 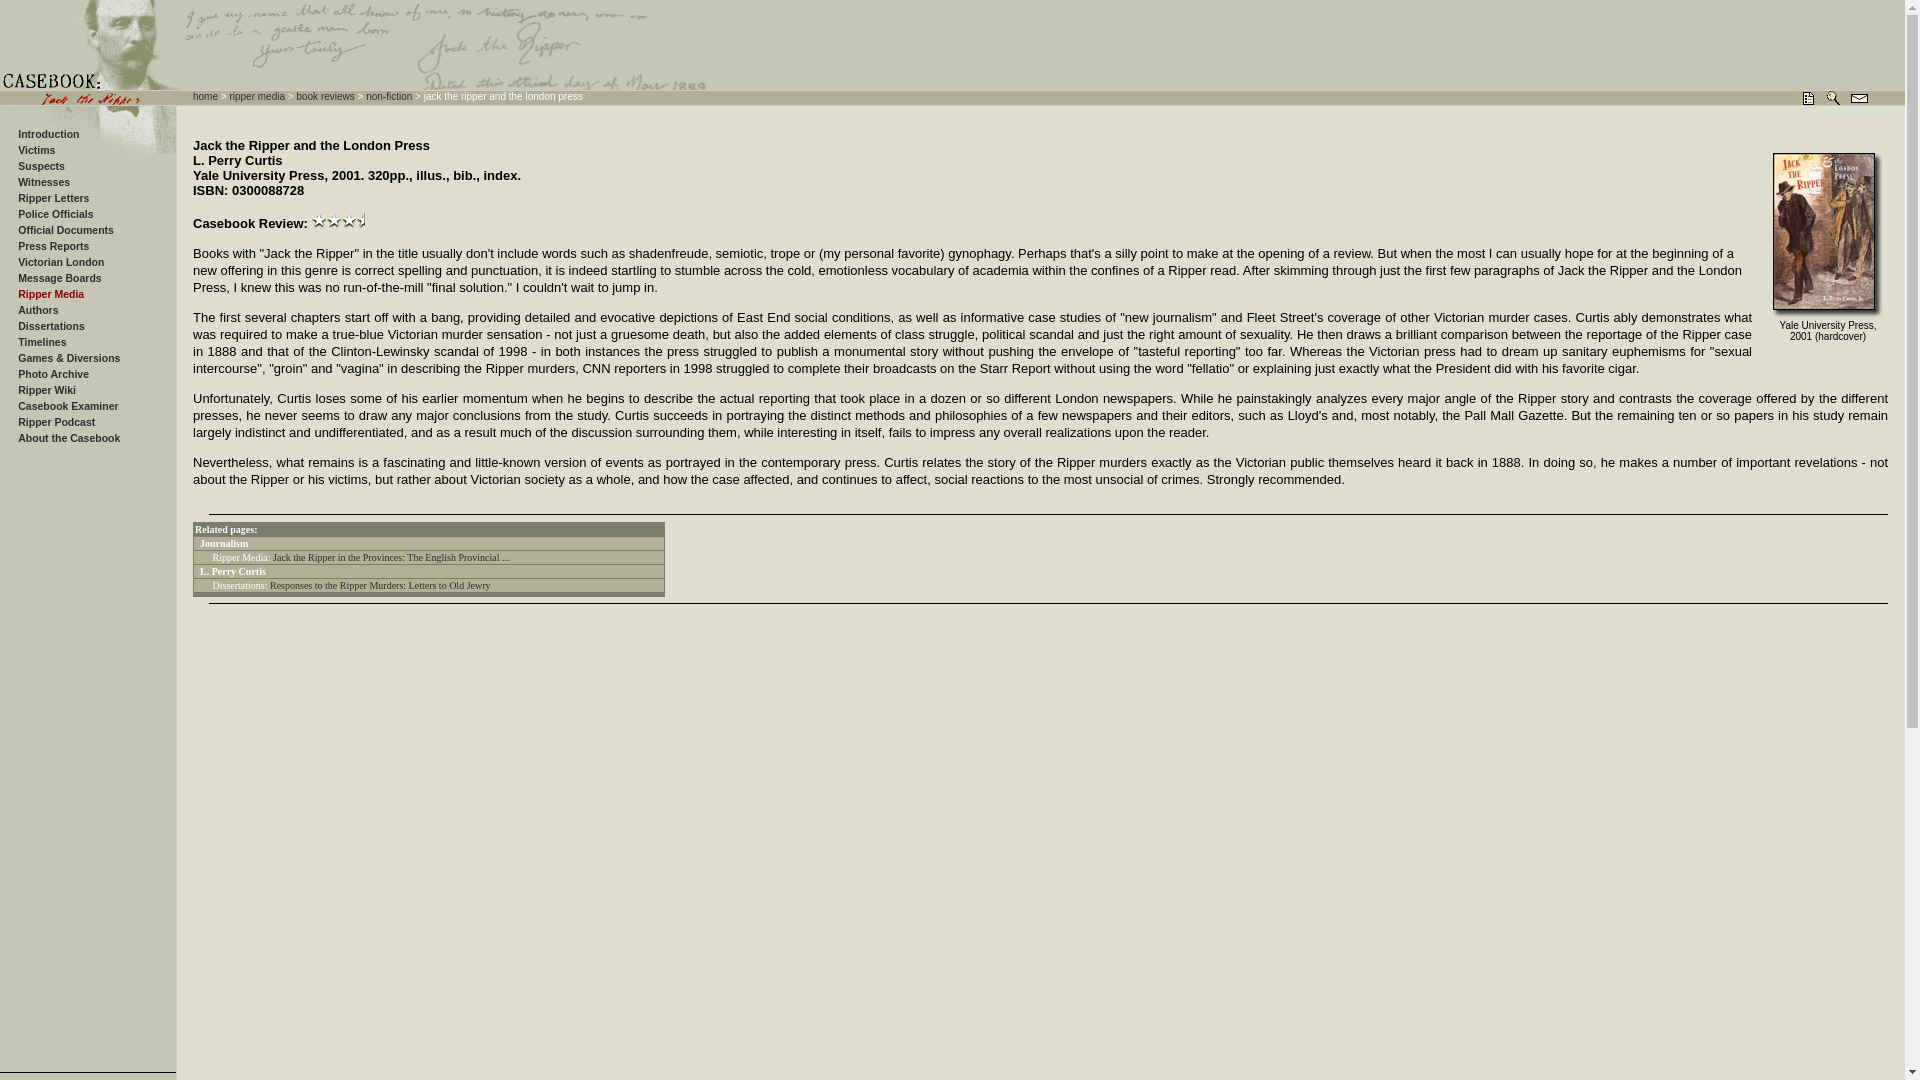 I want to click on Victorian London, so click(x=60, y=261).